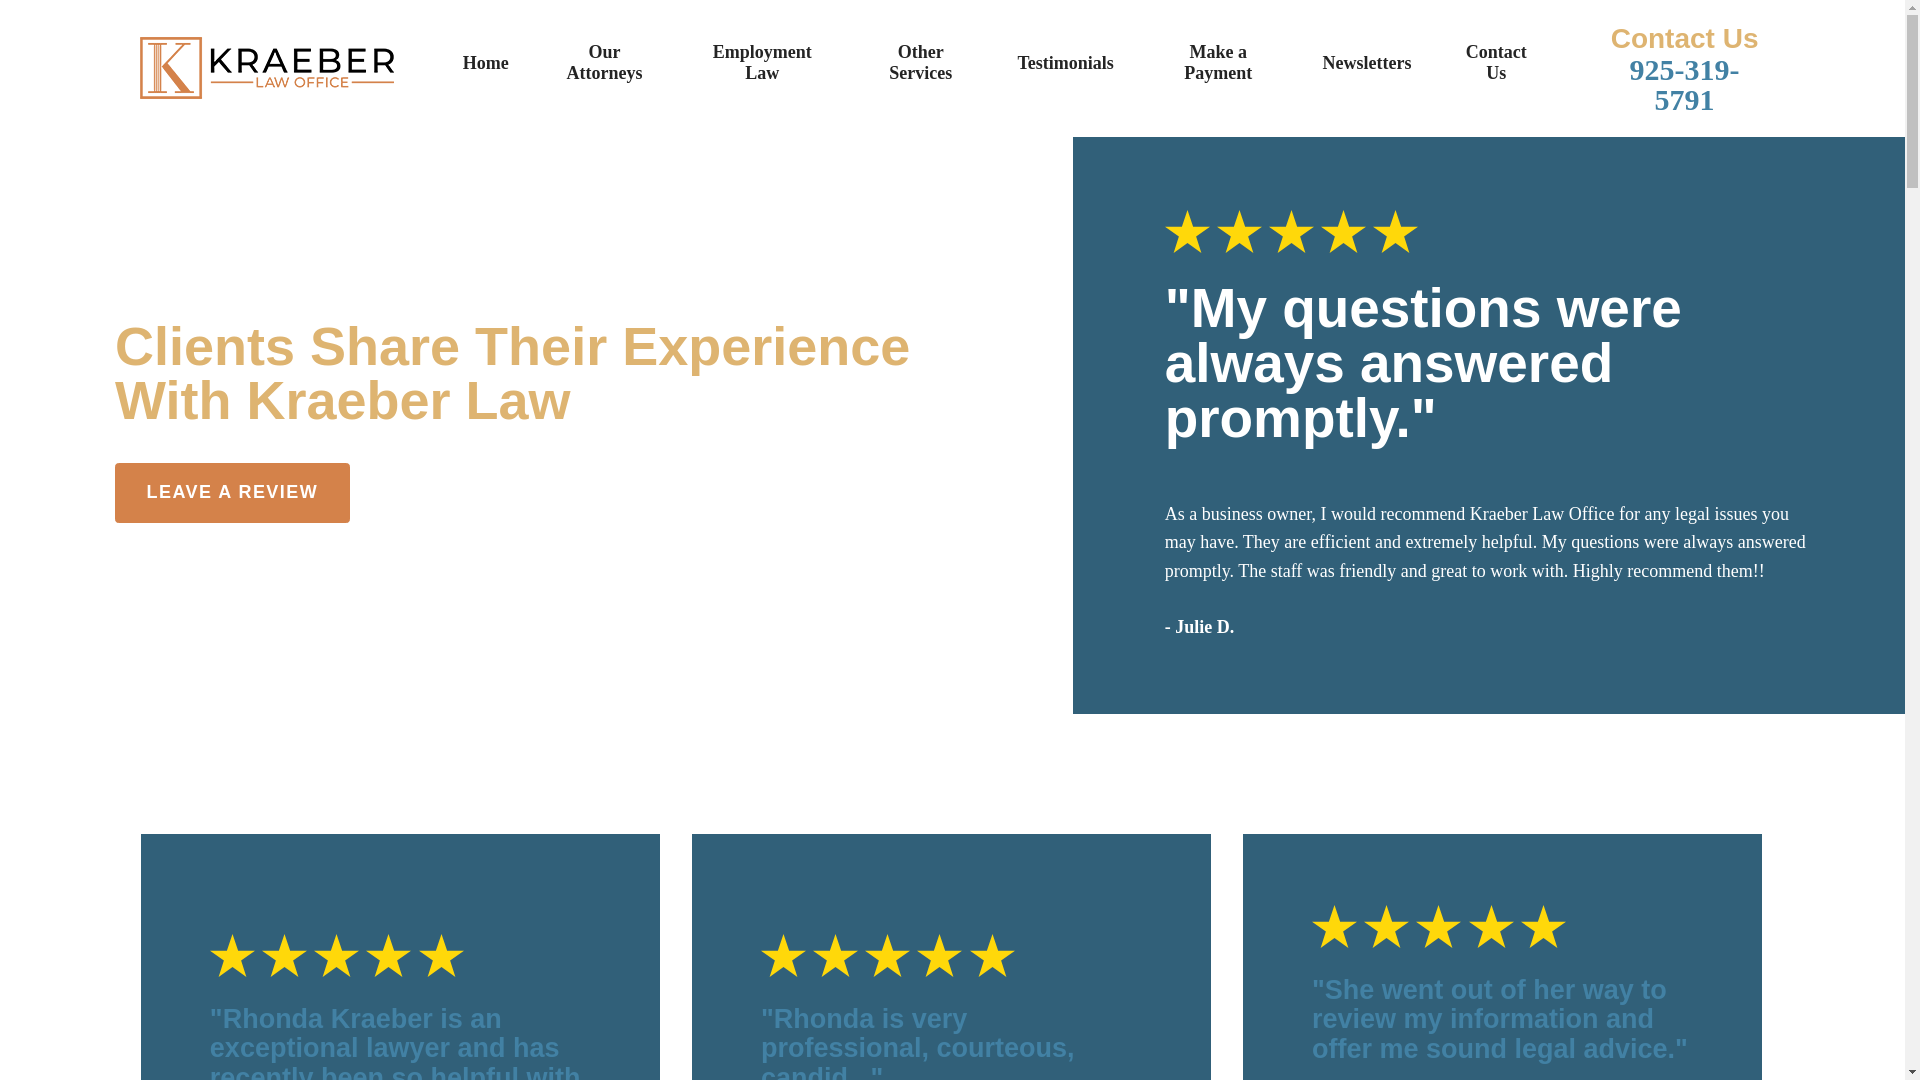 Image resolution: width=1920 pixels, height=1080 pixels. I want to click on Other Services, so click(920, 68).